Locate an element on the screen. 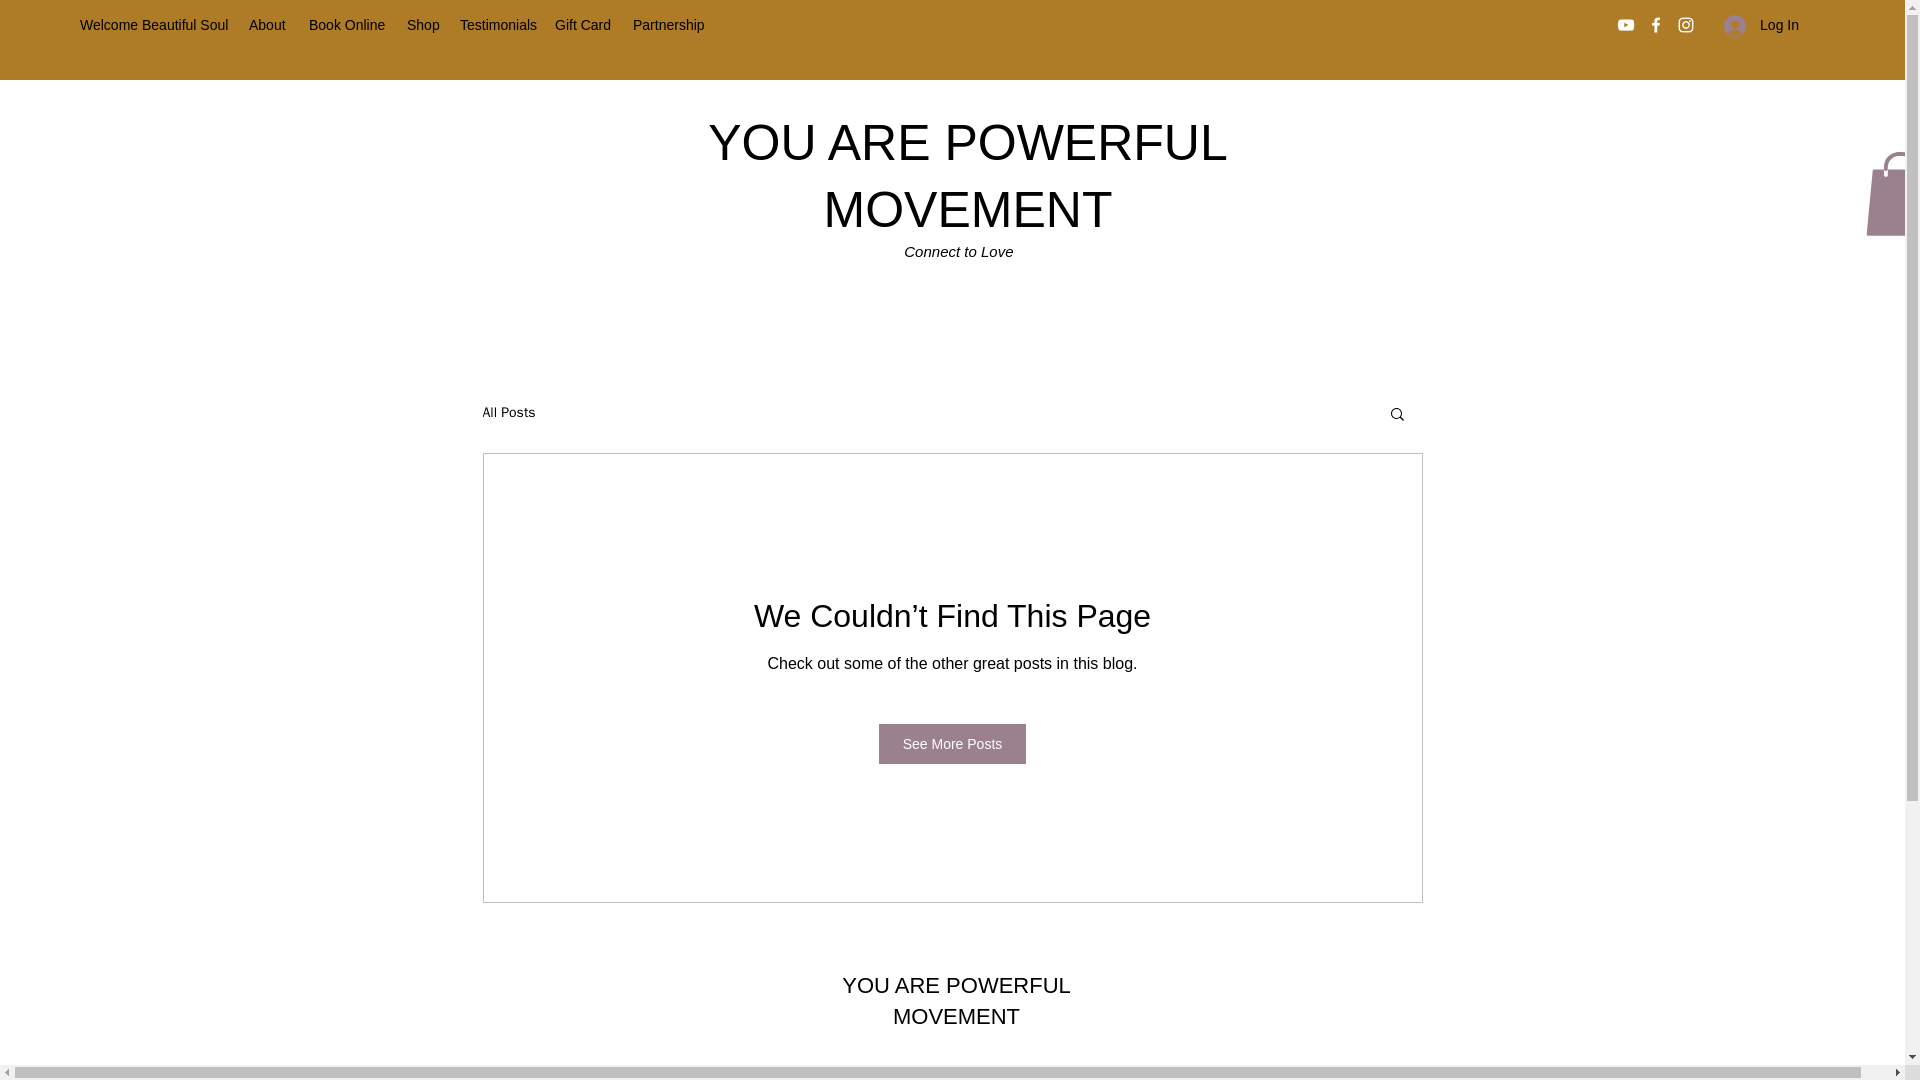 Image resolution: width=1920 pixels, height=1080 pixels. See More Posts is located at coordinates (953, 743).